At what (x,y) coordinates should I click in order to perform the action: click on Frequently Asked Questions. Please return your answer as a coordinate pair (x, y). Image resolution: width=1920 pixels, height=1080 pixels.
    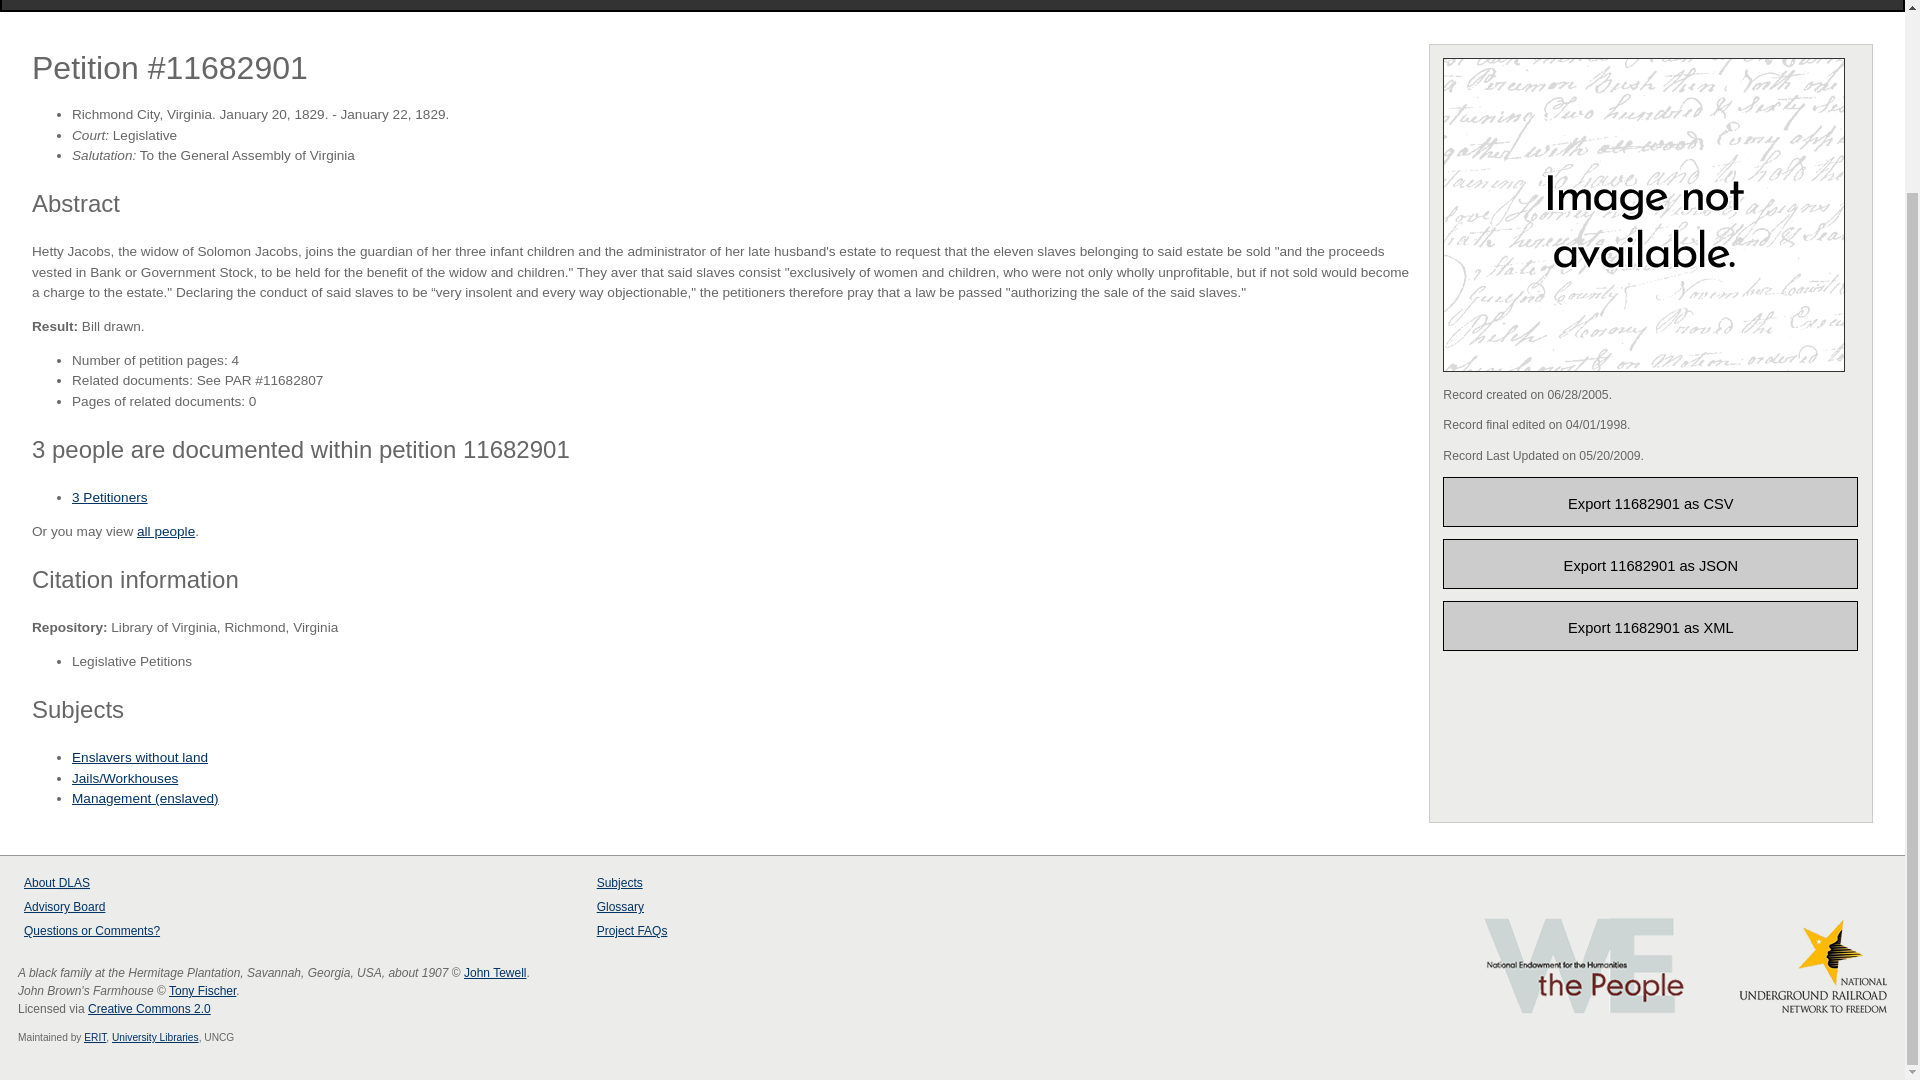
    Looking at the image, I should click on (652, 931).